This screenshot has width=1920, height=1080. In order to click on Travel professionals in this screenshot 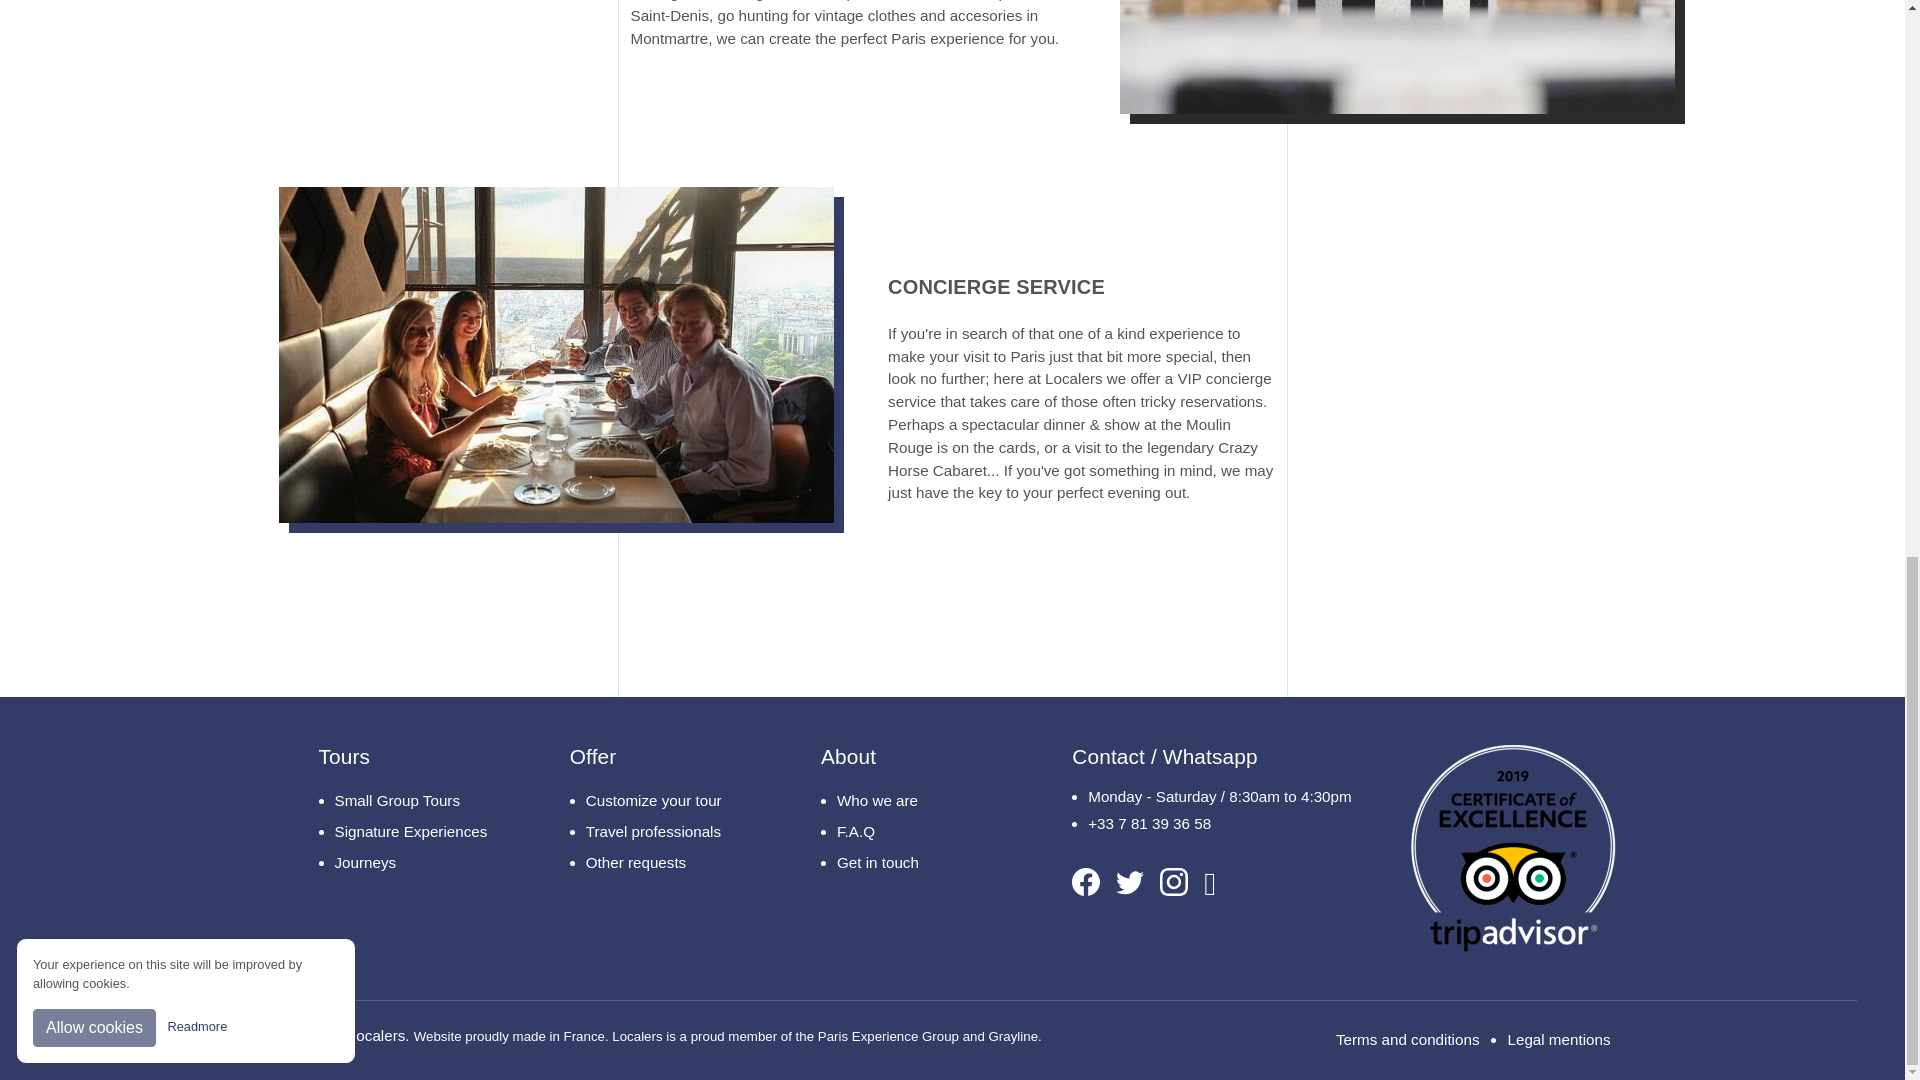, I will do `click(664, 832)`.